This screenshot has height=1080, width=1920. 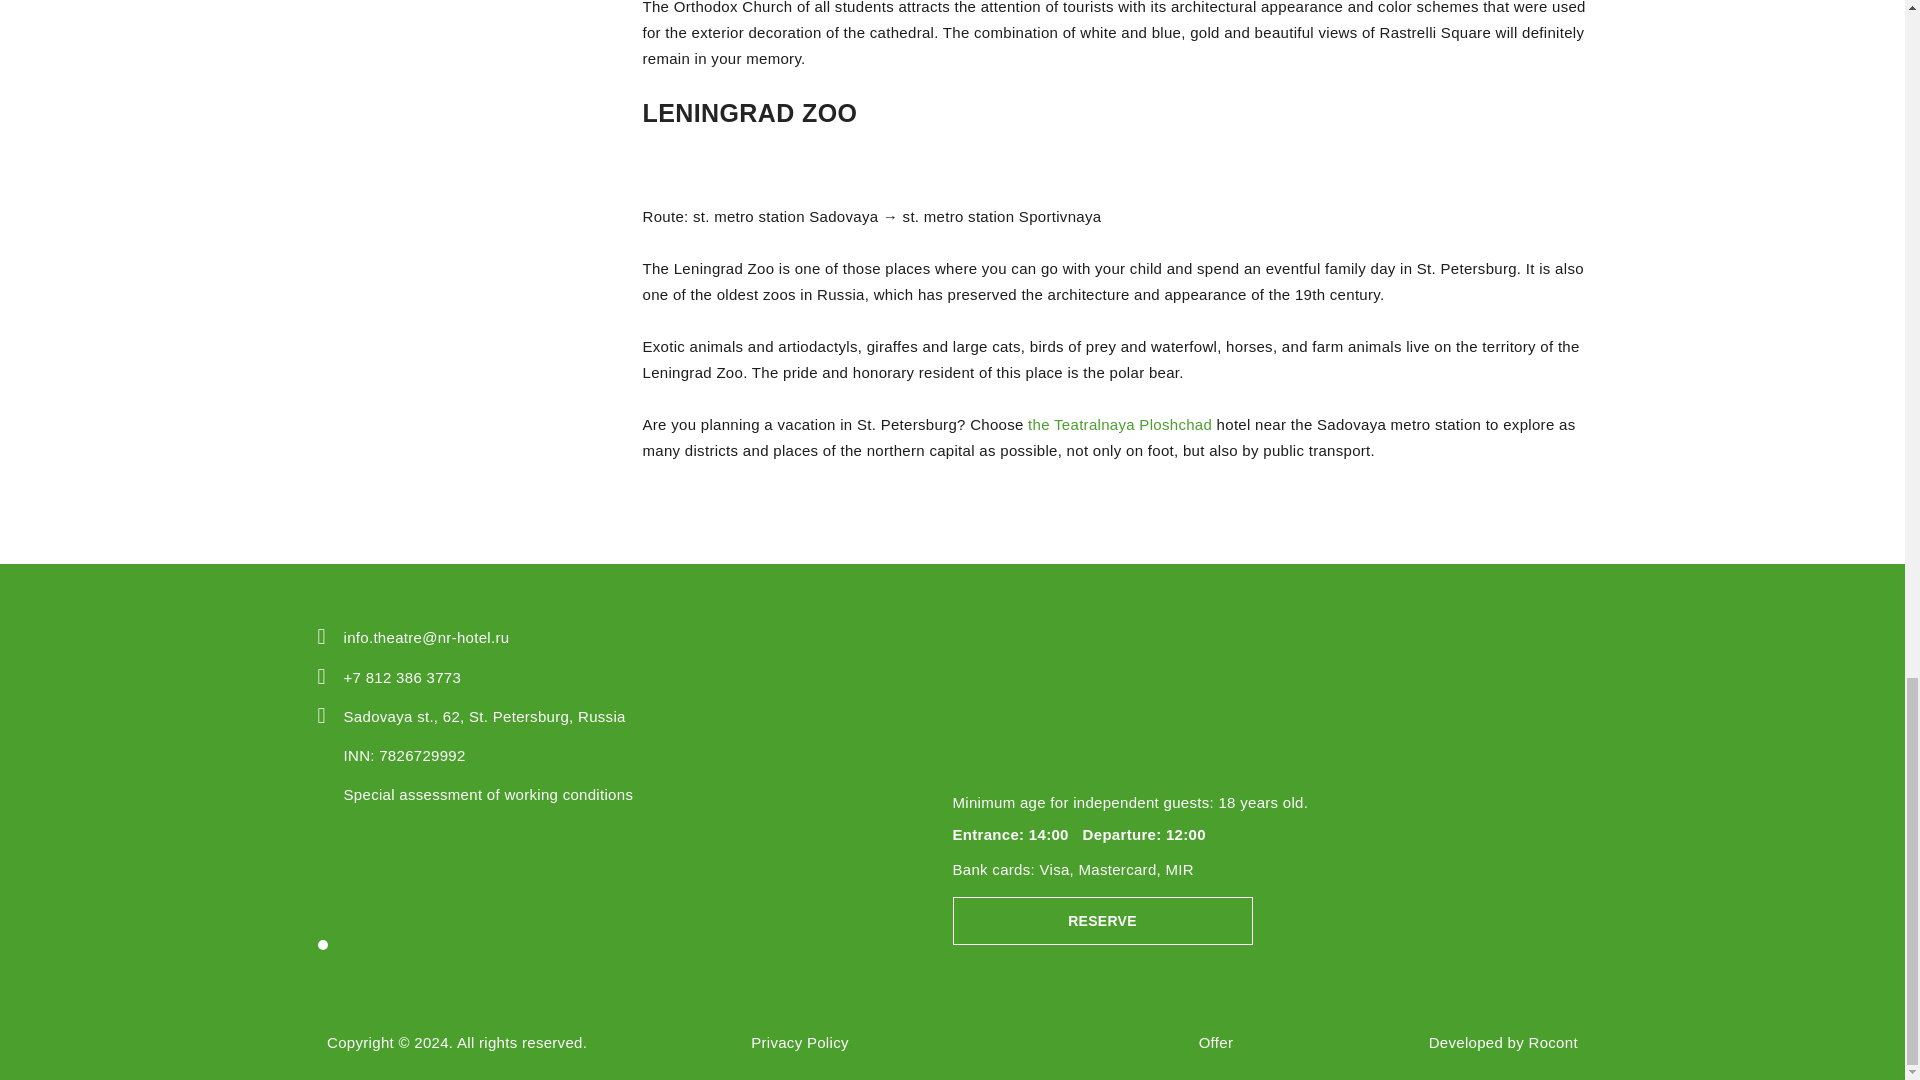 I want to click on Special assessment of working conditions, so click(x=488, y=794).